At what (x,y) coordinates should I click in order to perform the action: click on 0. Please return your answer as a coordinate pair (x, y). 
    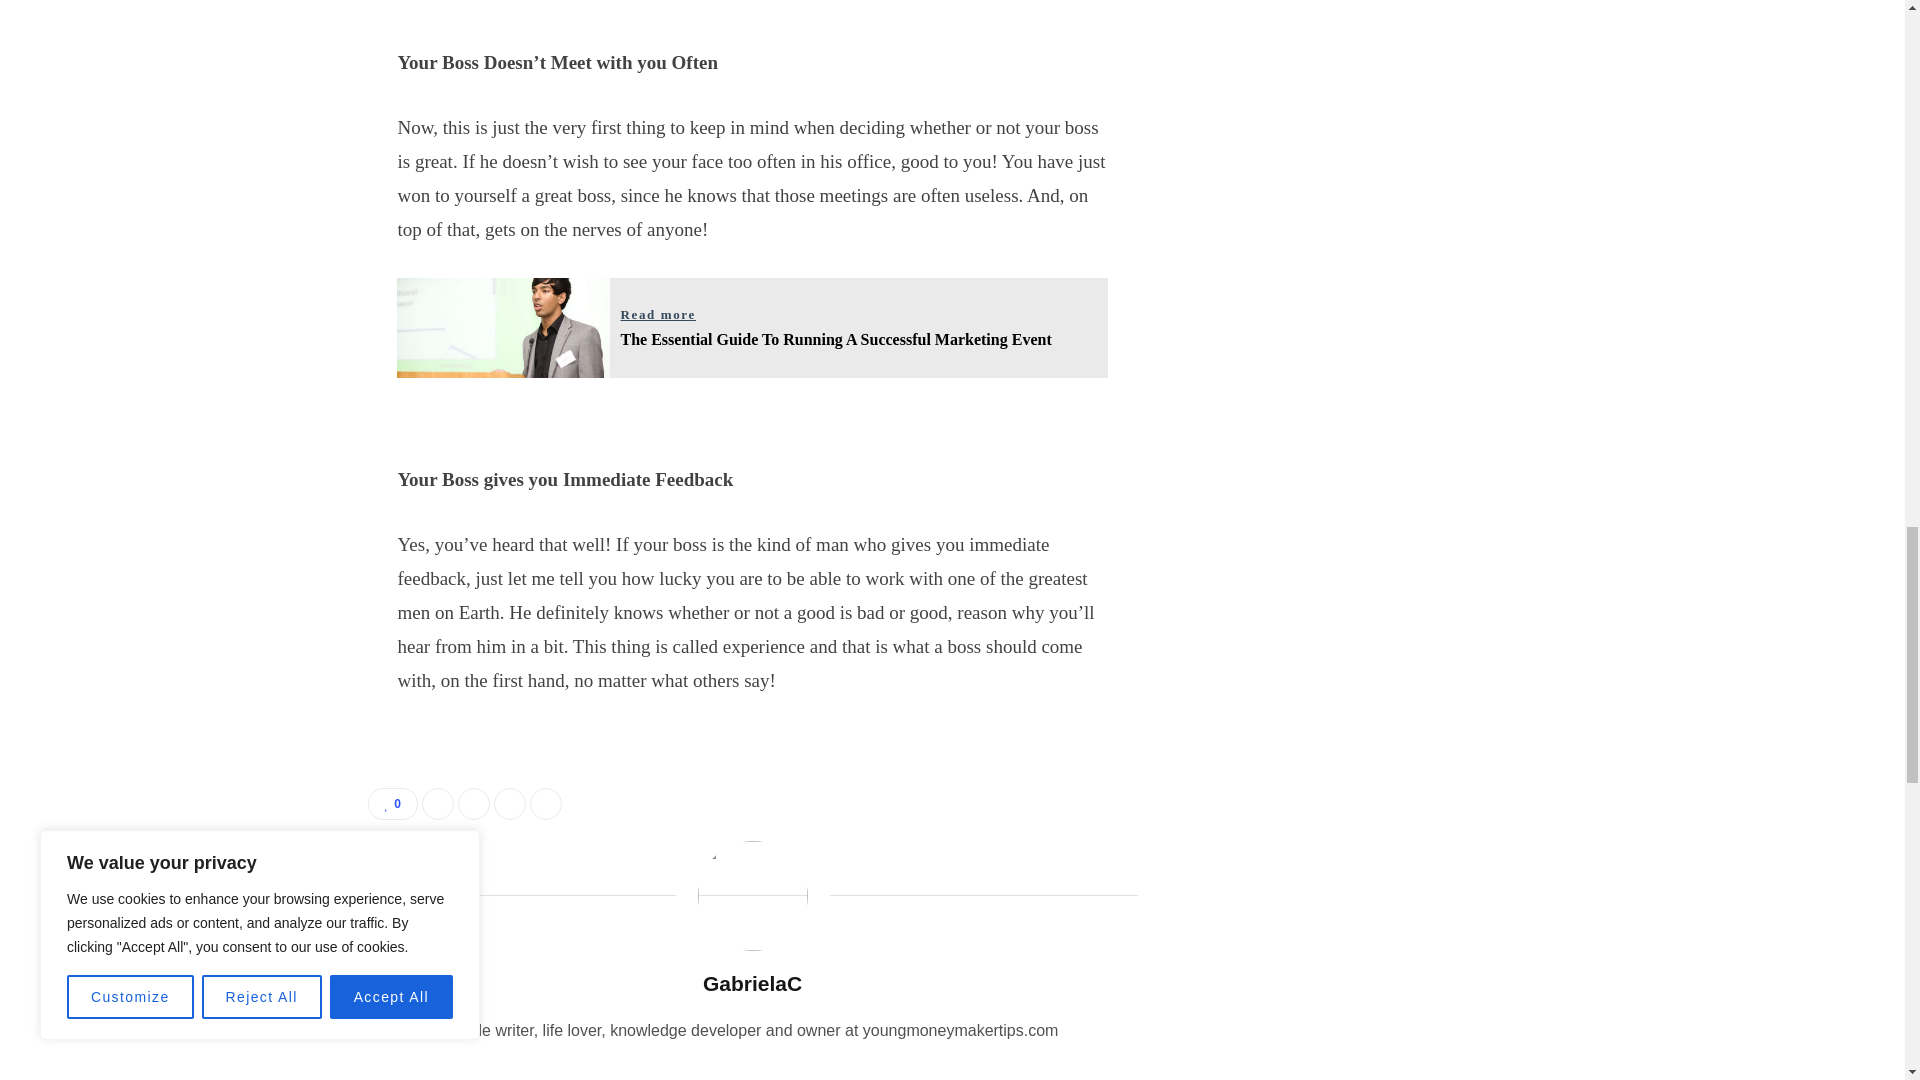
    Looking at the image, I should click on (393, 804).